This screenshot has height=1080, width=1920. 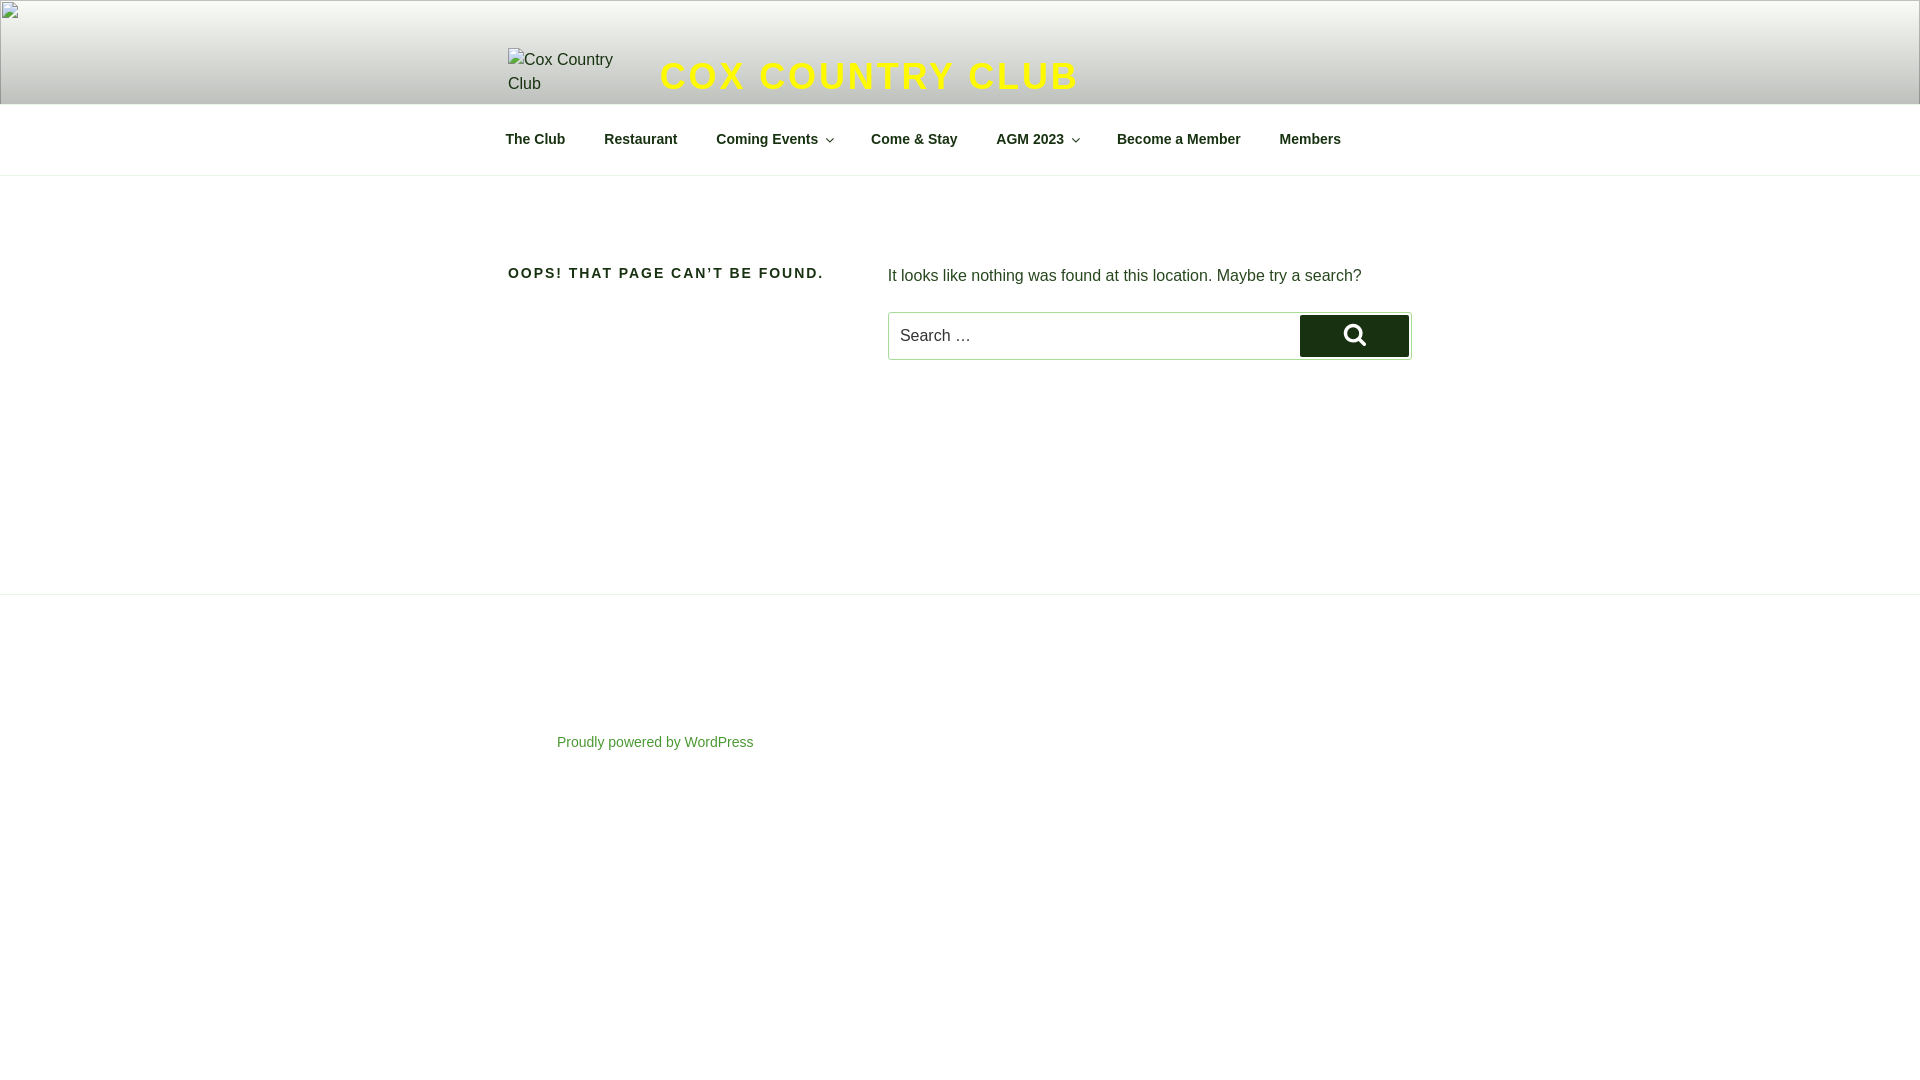 What do you see at coordinates (656, 742) in the screenshot?
I see `Proudly powered by WordPress` at bounding box center [656, 742].